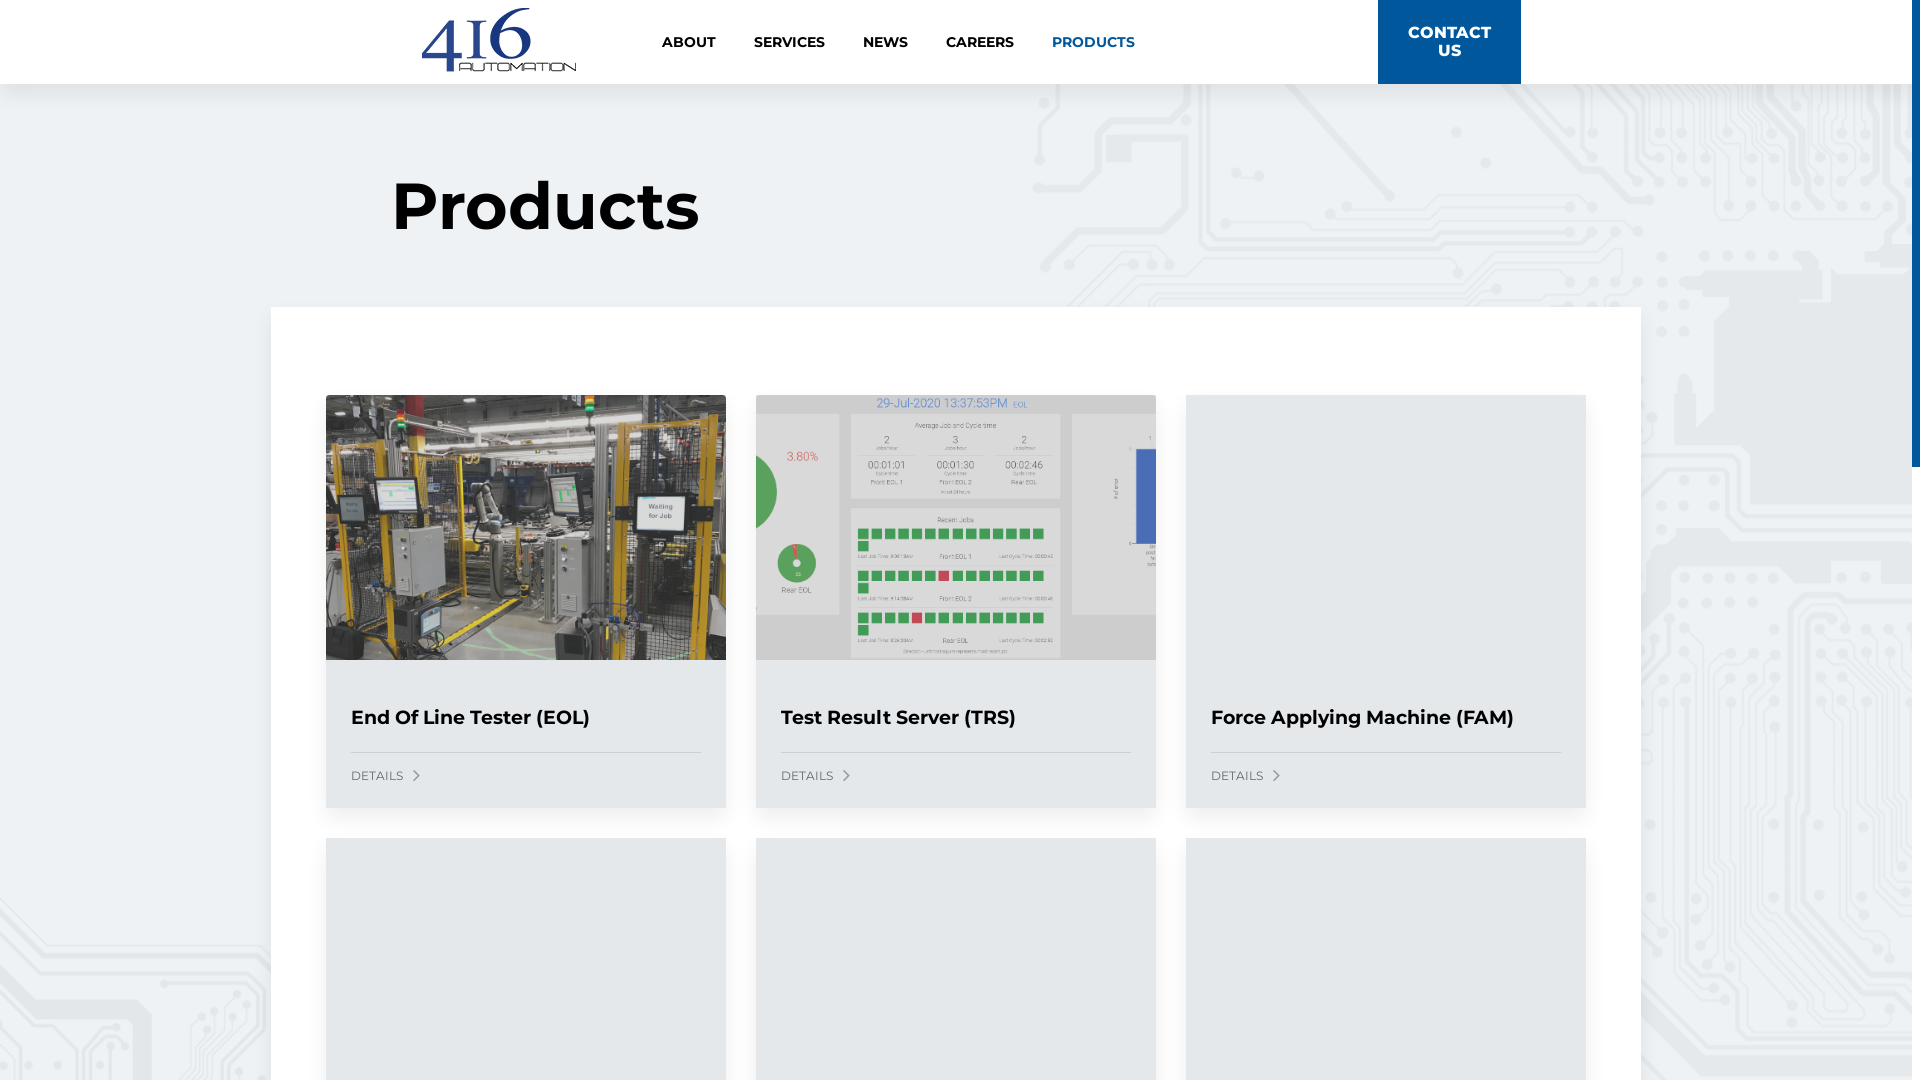 The width and height of the screenshot is (1920, 1080). I want to click on CONTACT US, so click(1450, 42).